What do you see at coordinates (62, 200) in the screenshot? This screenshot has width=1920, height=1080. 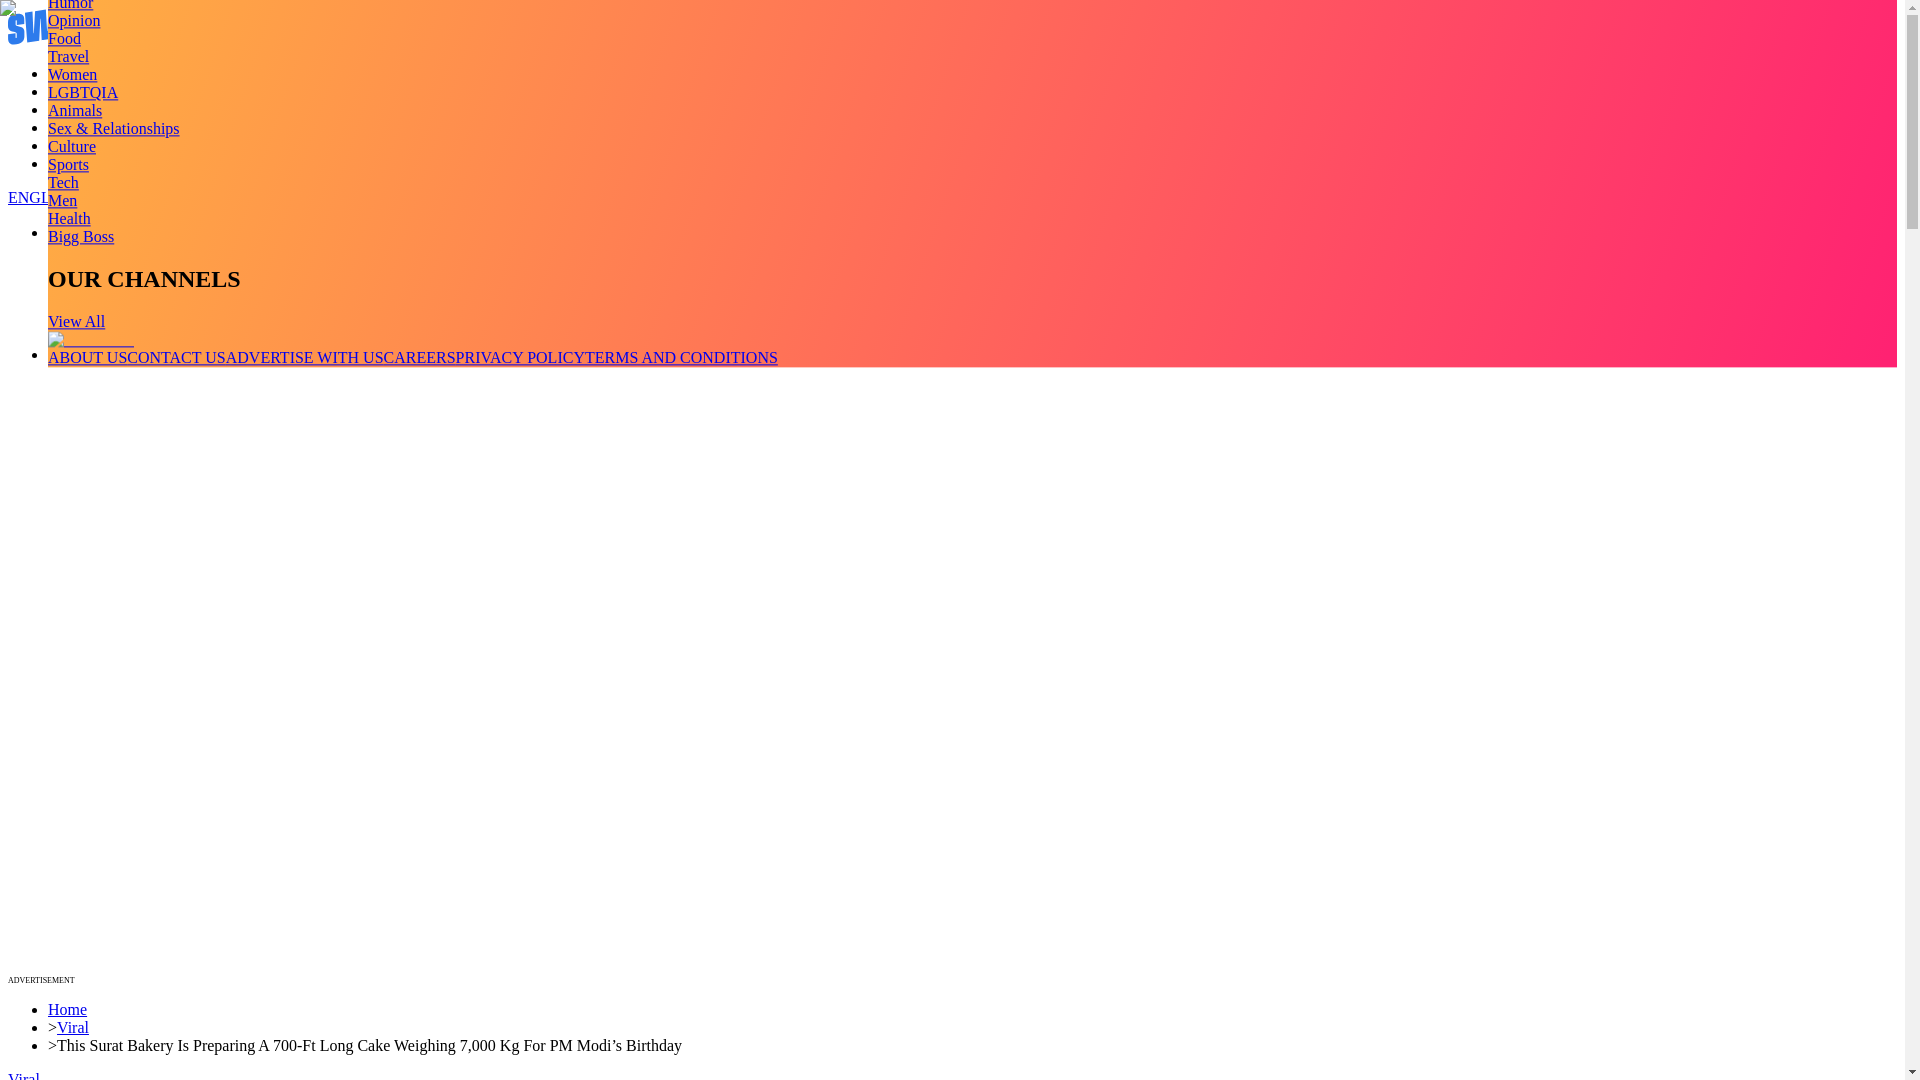 I see `Men` at bounding box center [62, 200].